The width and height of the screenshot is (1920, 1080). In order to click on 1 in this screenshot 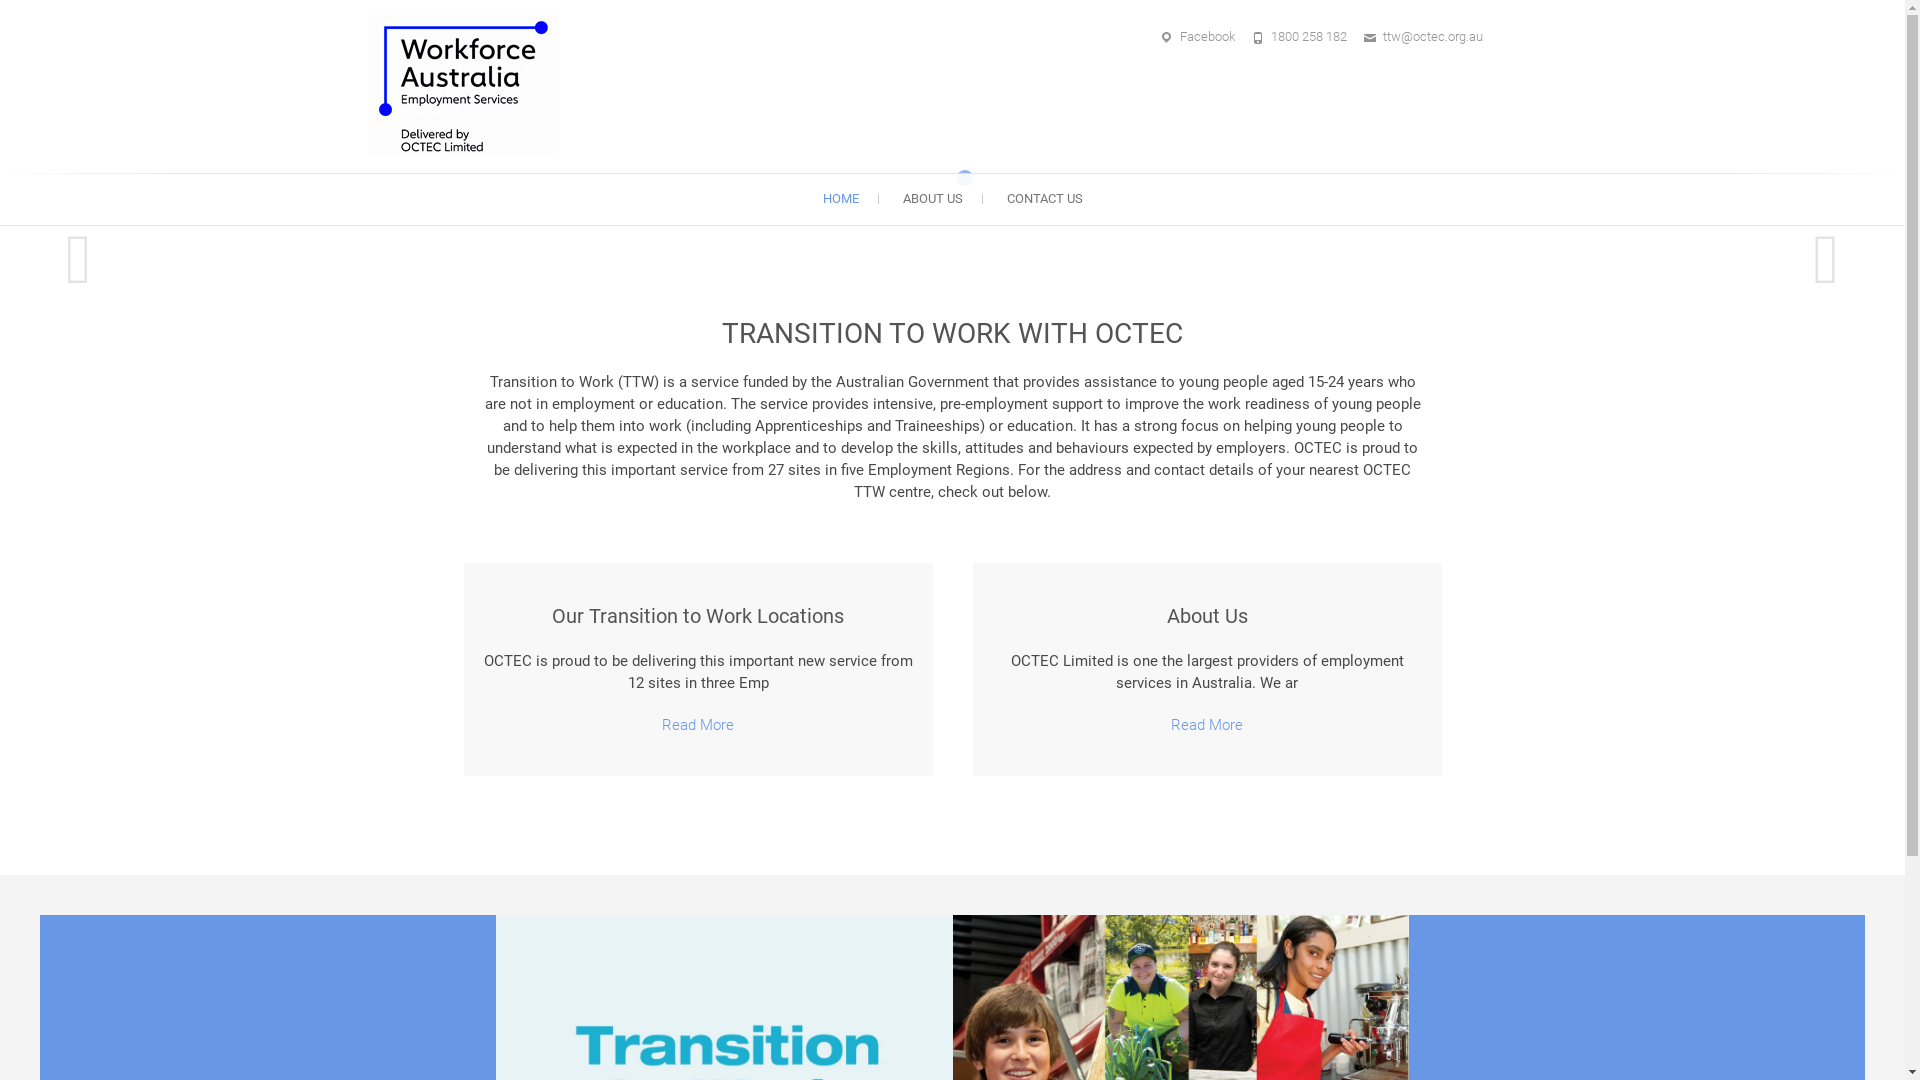, I will do `click(940, 178)`.